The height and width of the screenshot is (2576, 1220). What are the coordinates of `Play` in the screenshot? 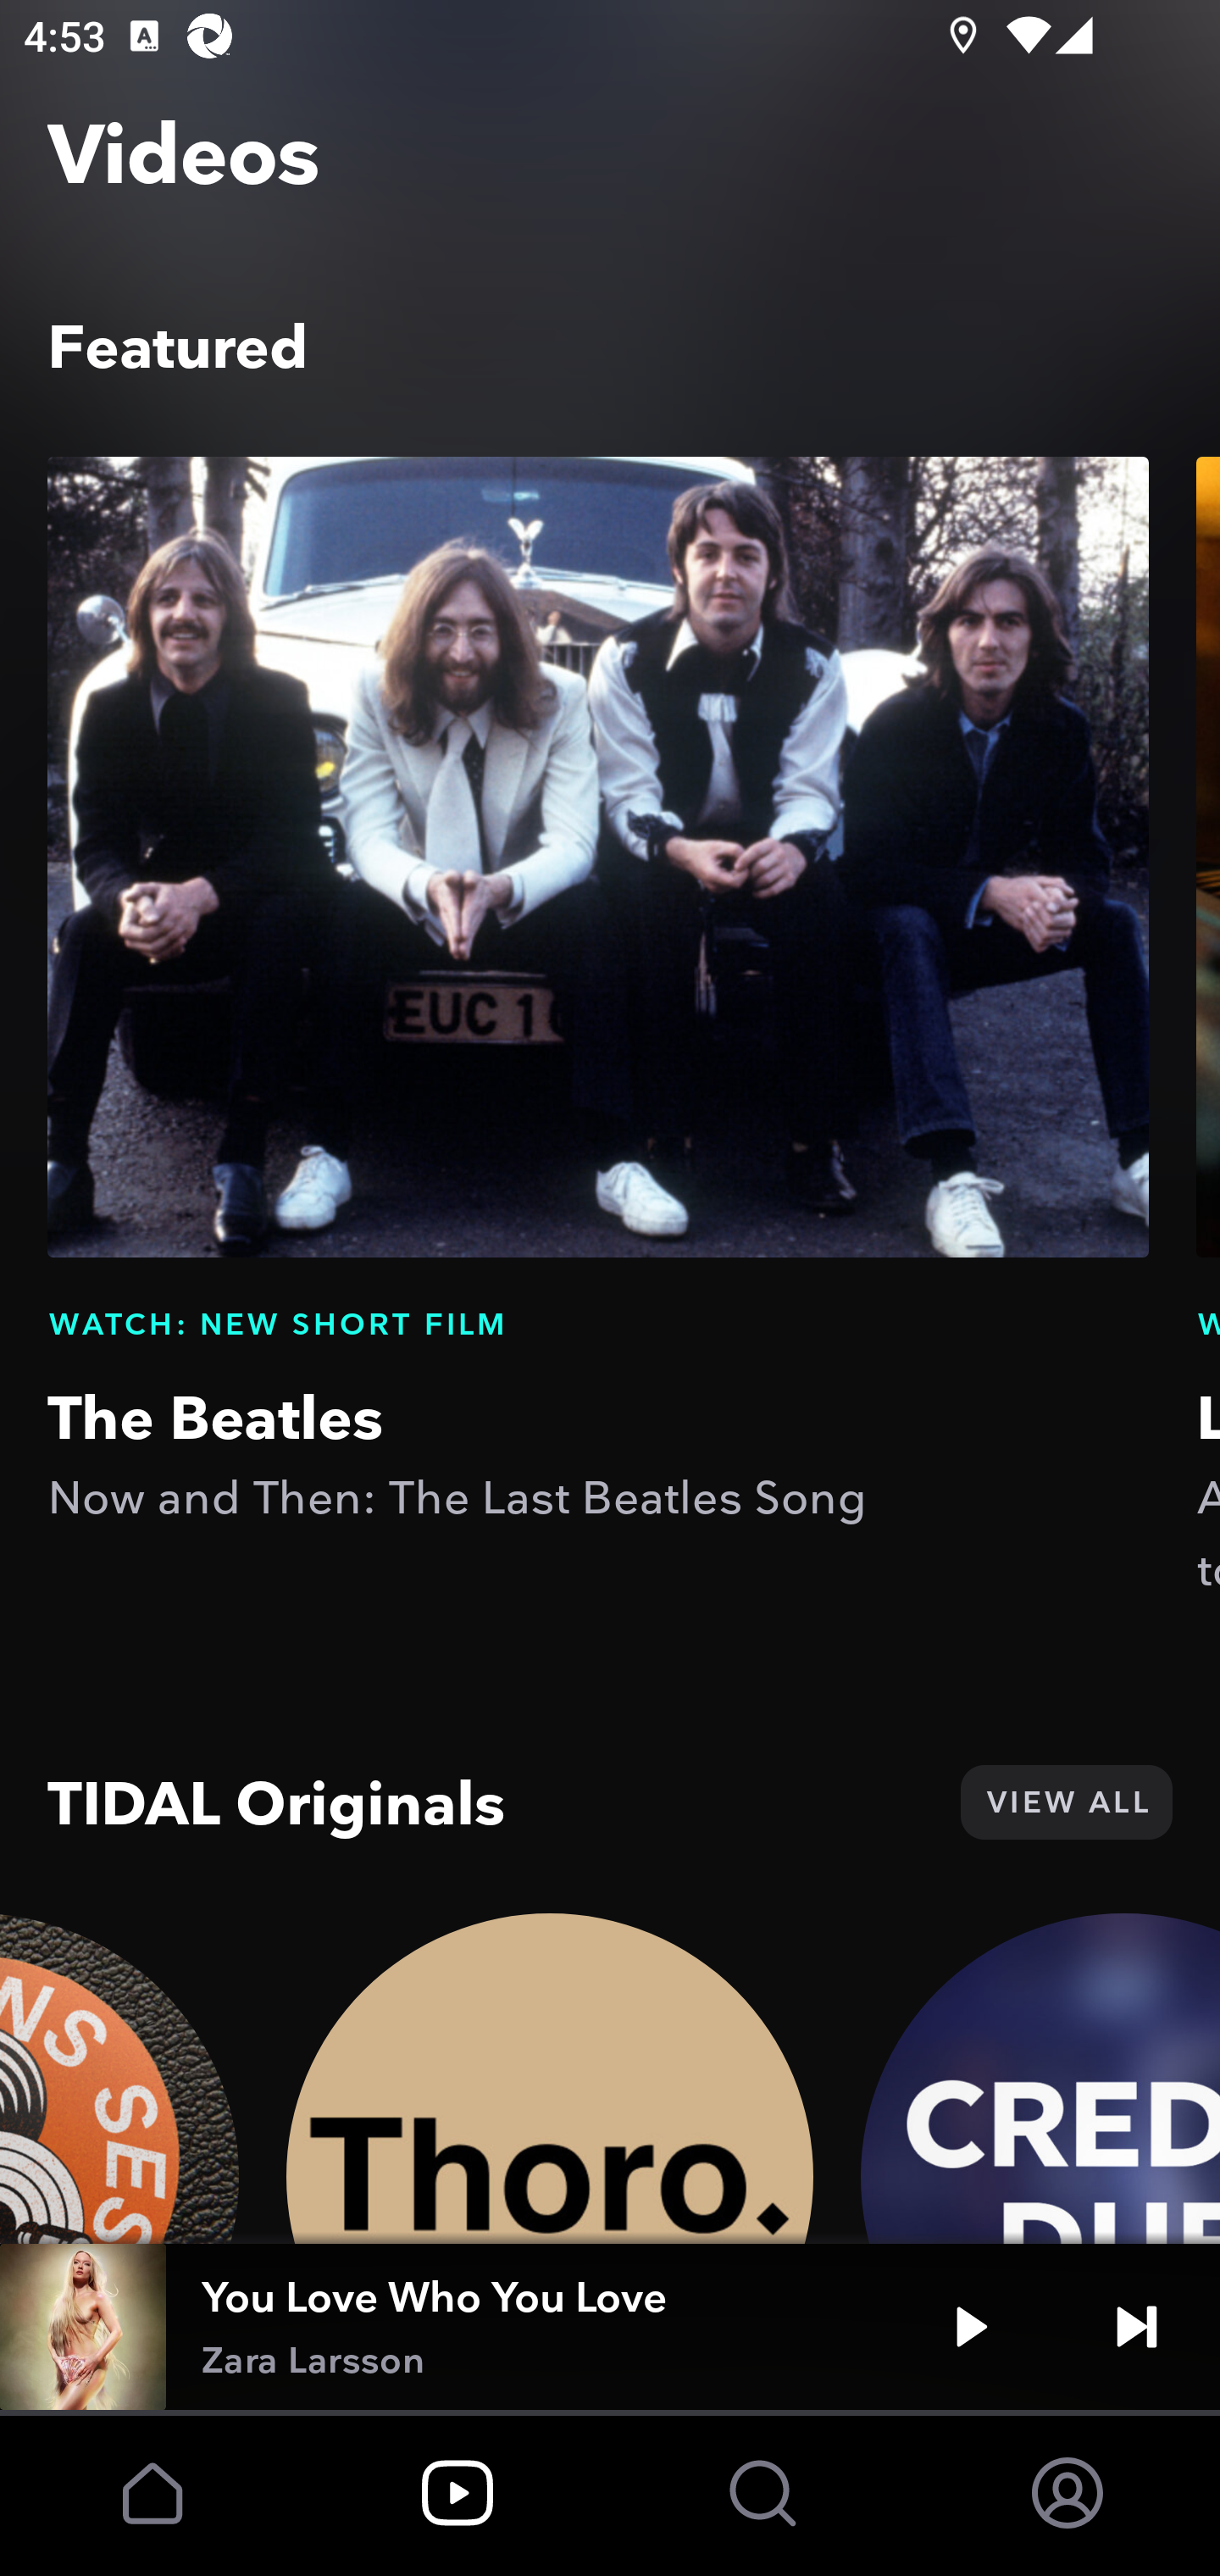 It's located at (971, 2327).